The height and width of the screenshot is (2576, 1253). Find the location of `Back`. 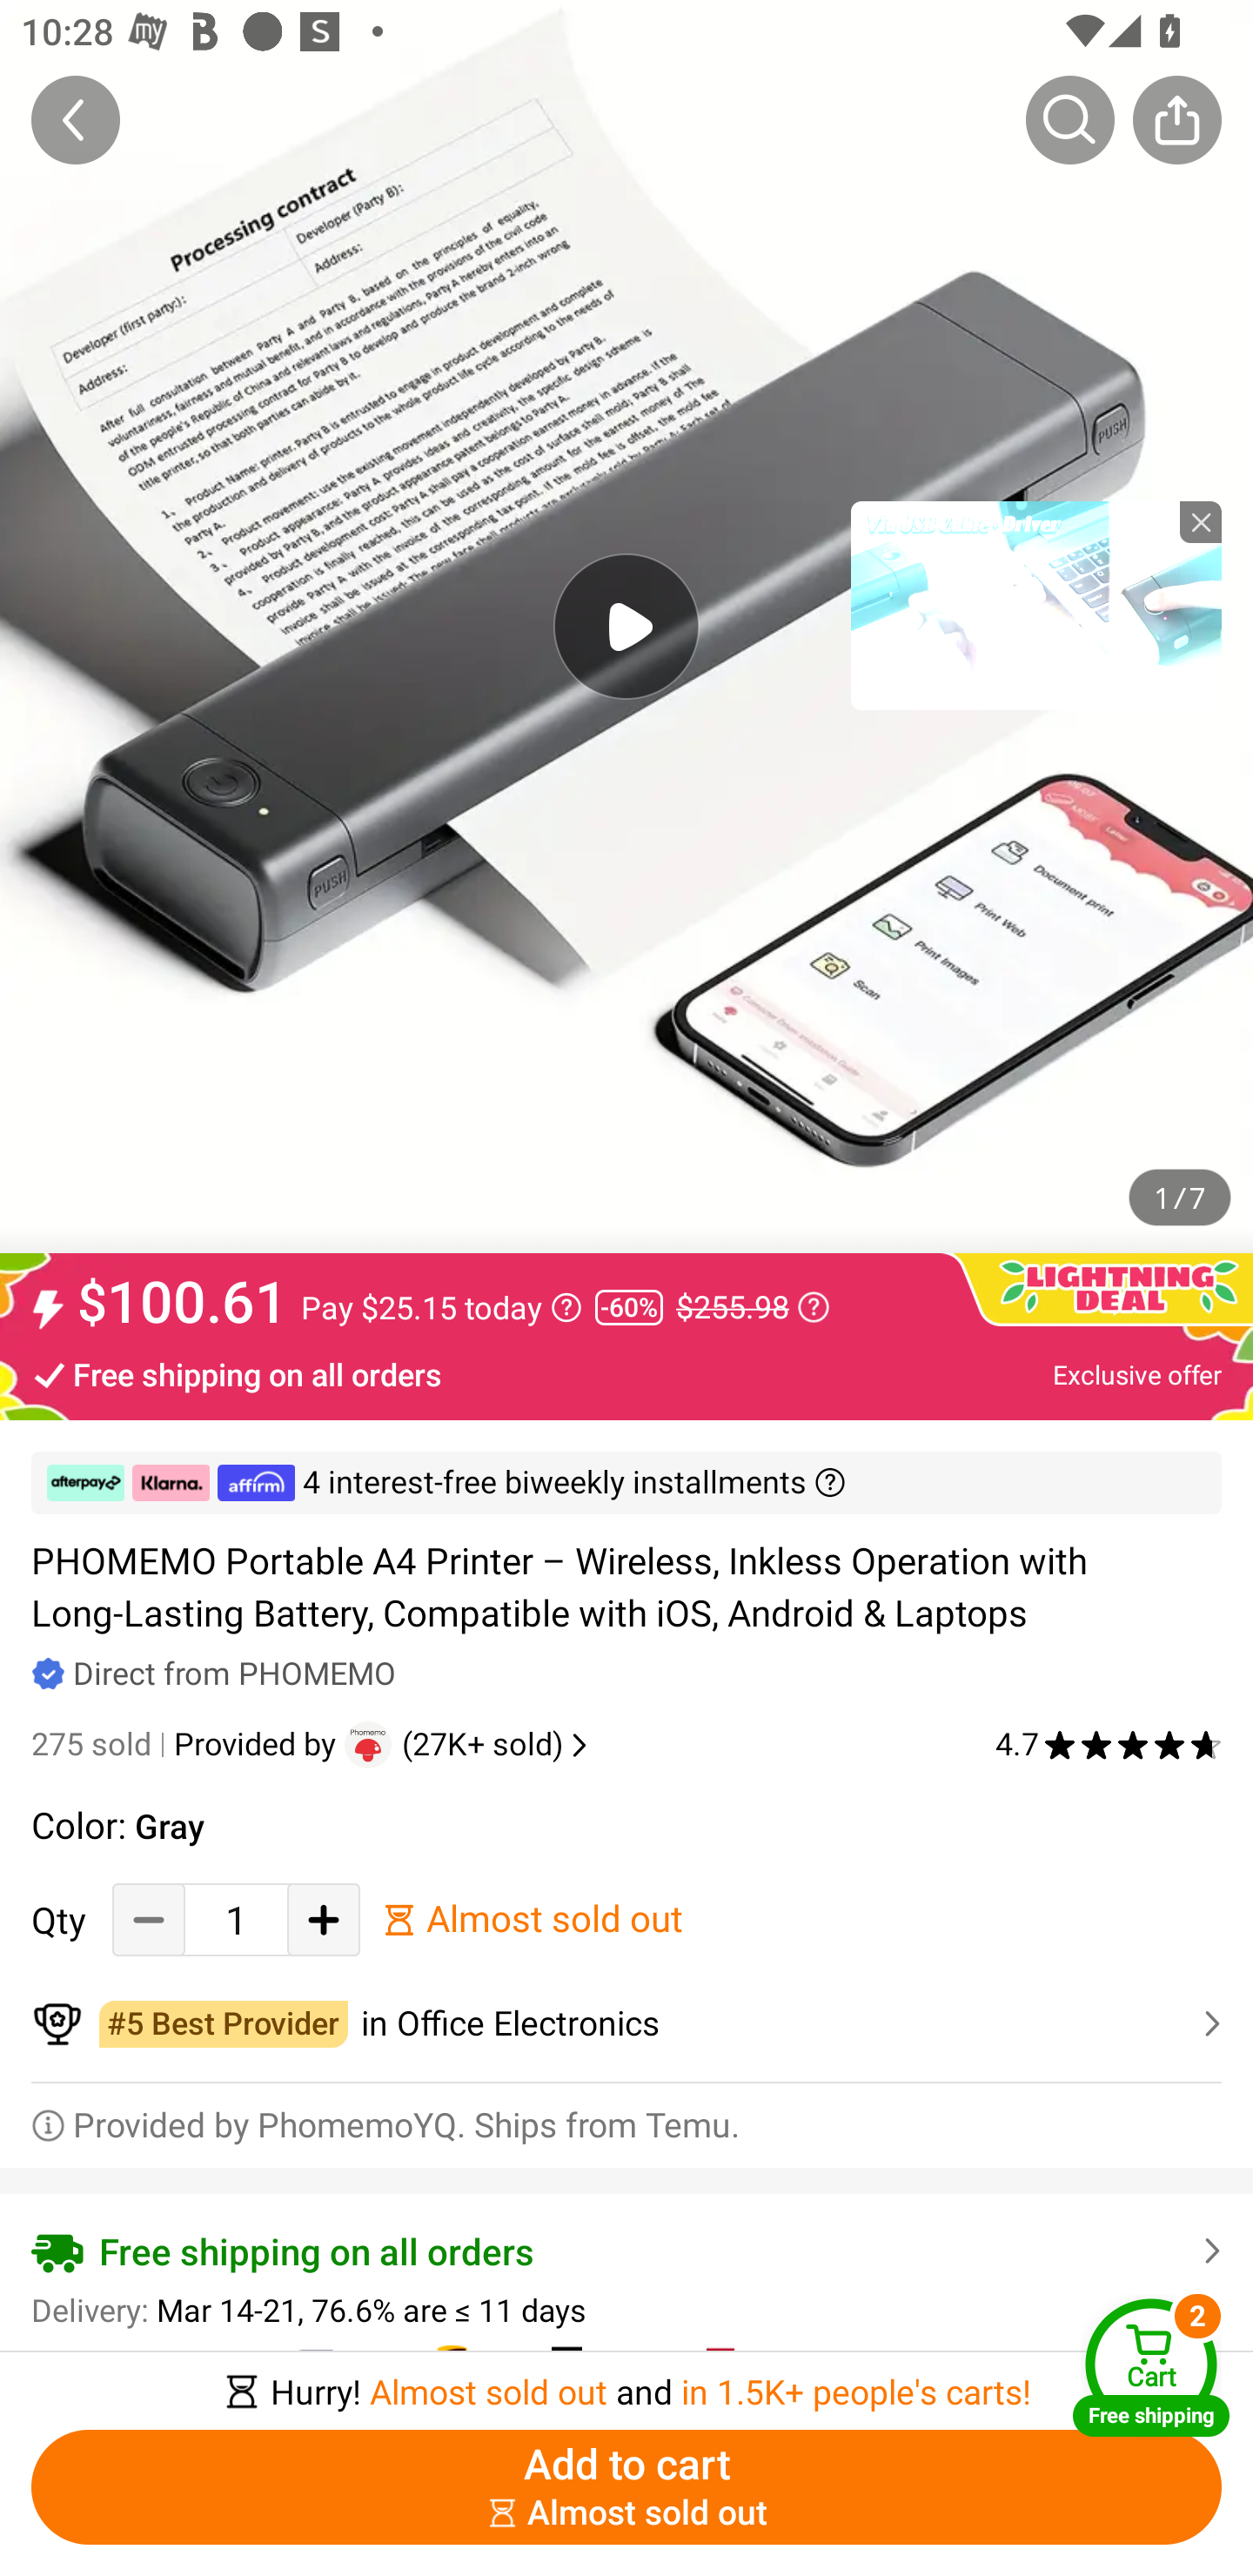

Back is located at coordinates (76, 119).